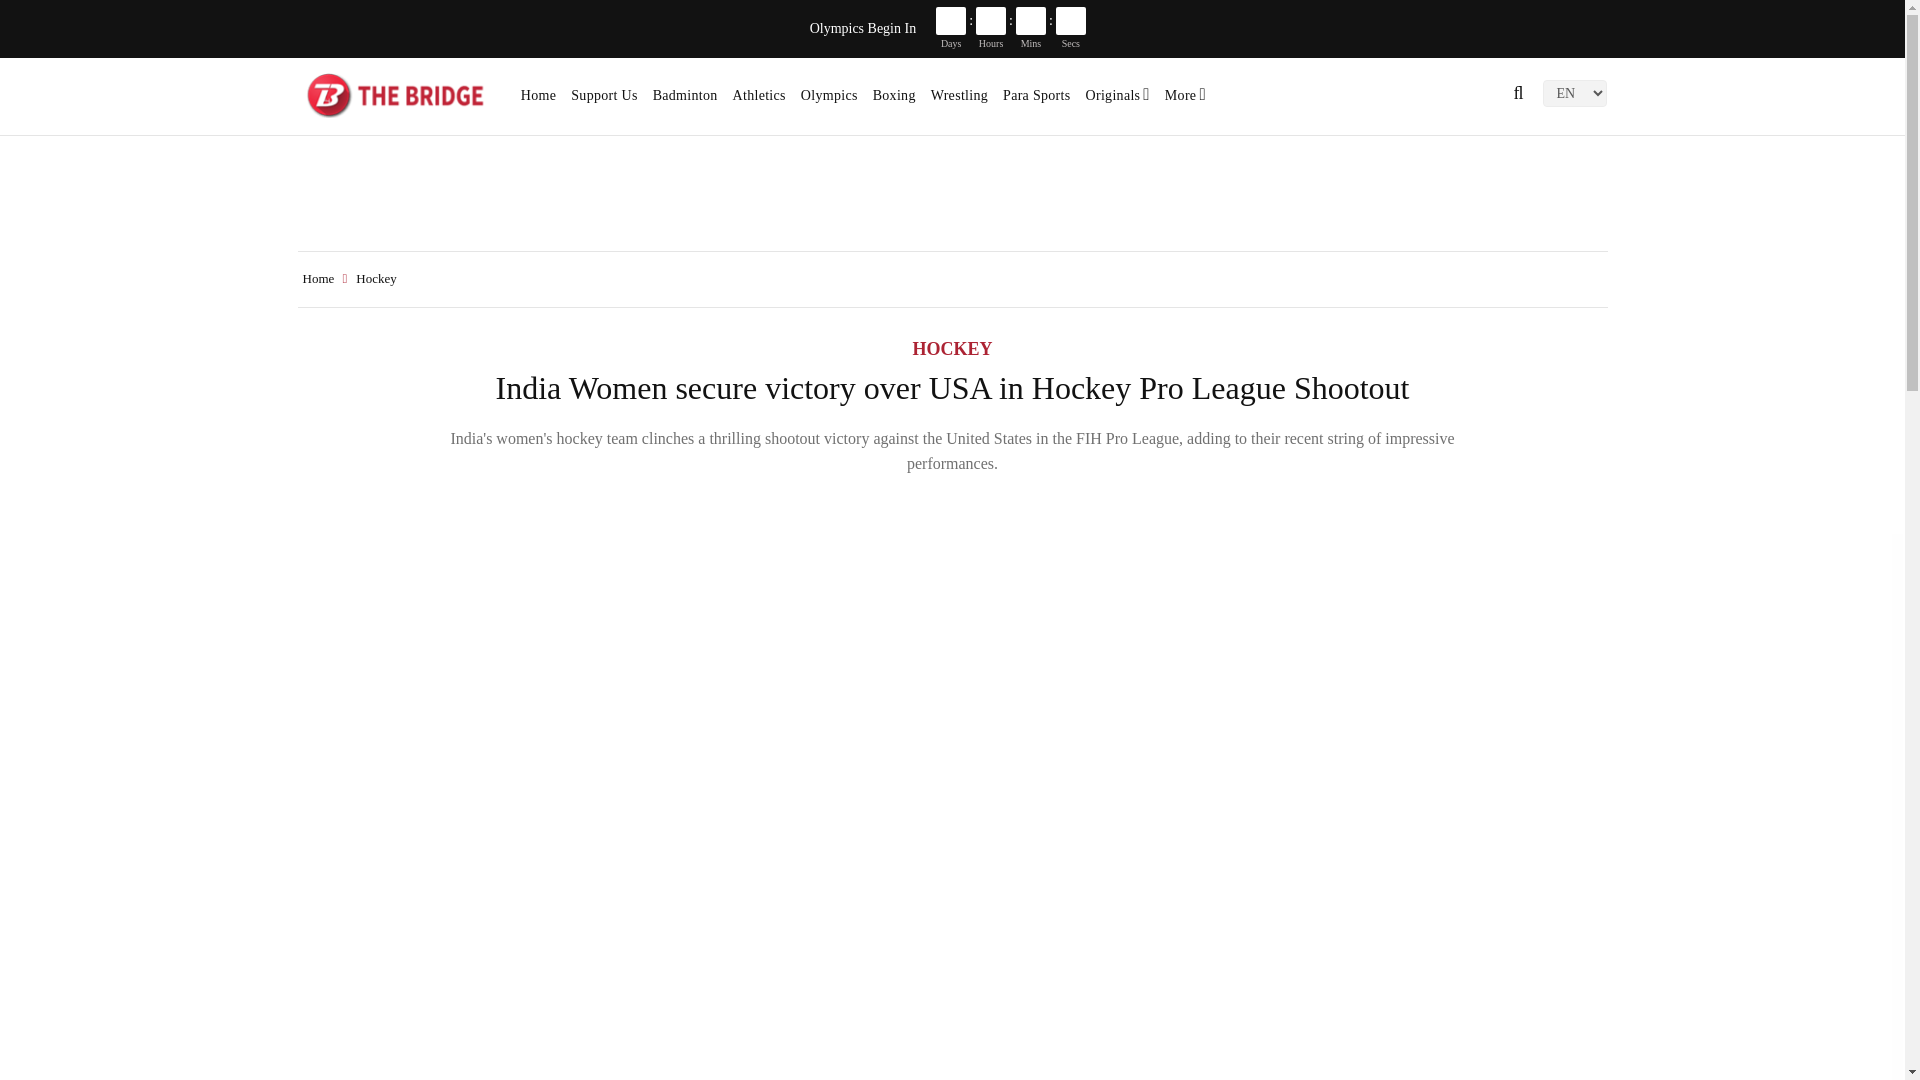 Image resolution: width=1920 pixels, height=1080 pixels. Describe the element at coordinates (1118, 102) in the screenshot. I see `Originals` at that location.